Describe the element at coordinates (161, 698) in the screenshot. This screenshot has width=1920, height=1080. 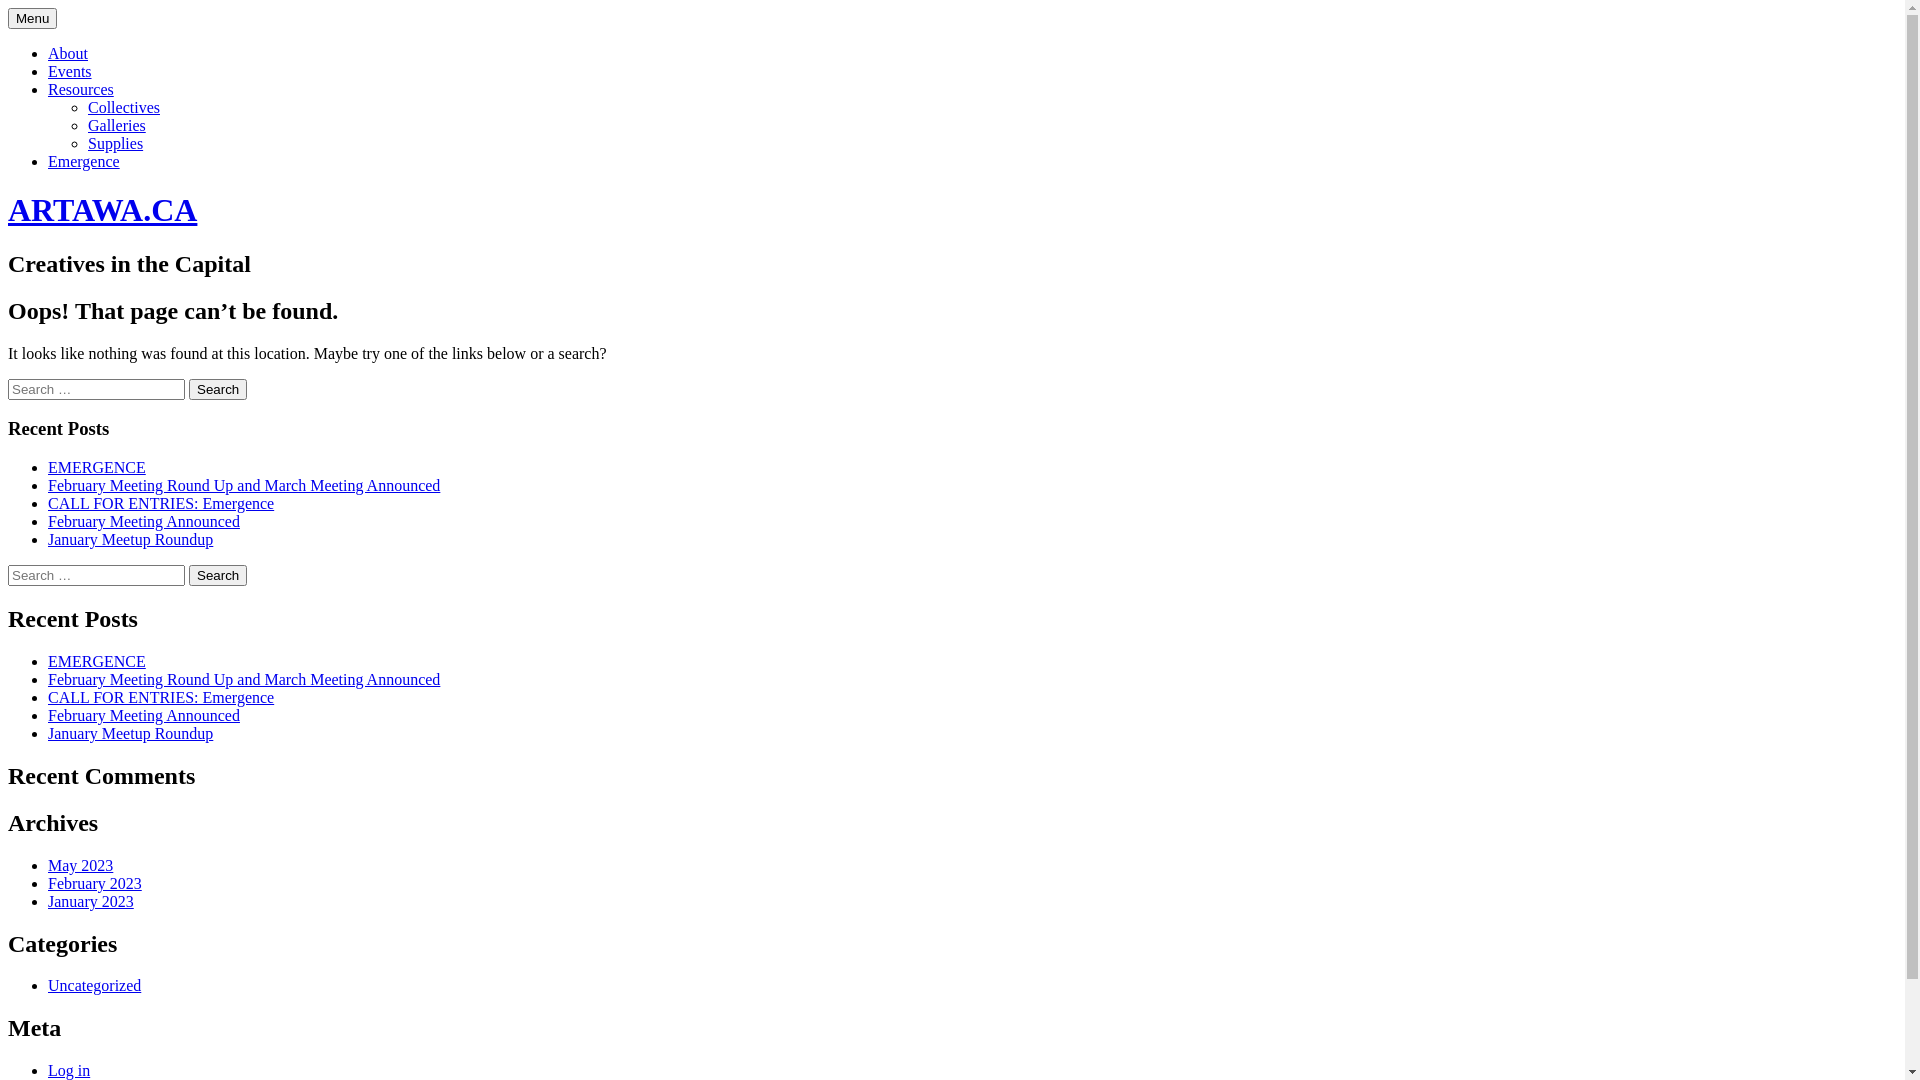
I see `CALL FOR ENTRIES: Emergence` at that location.